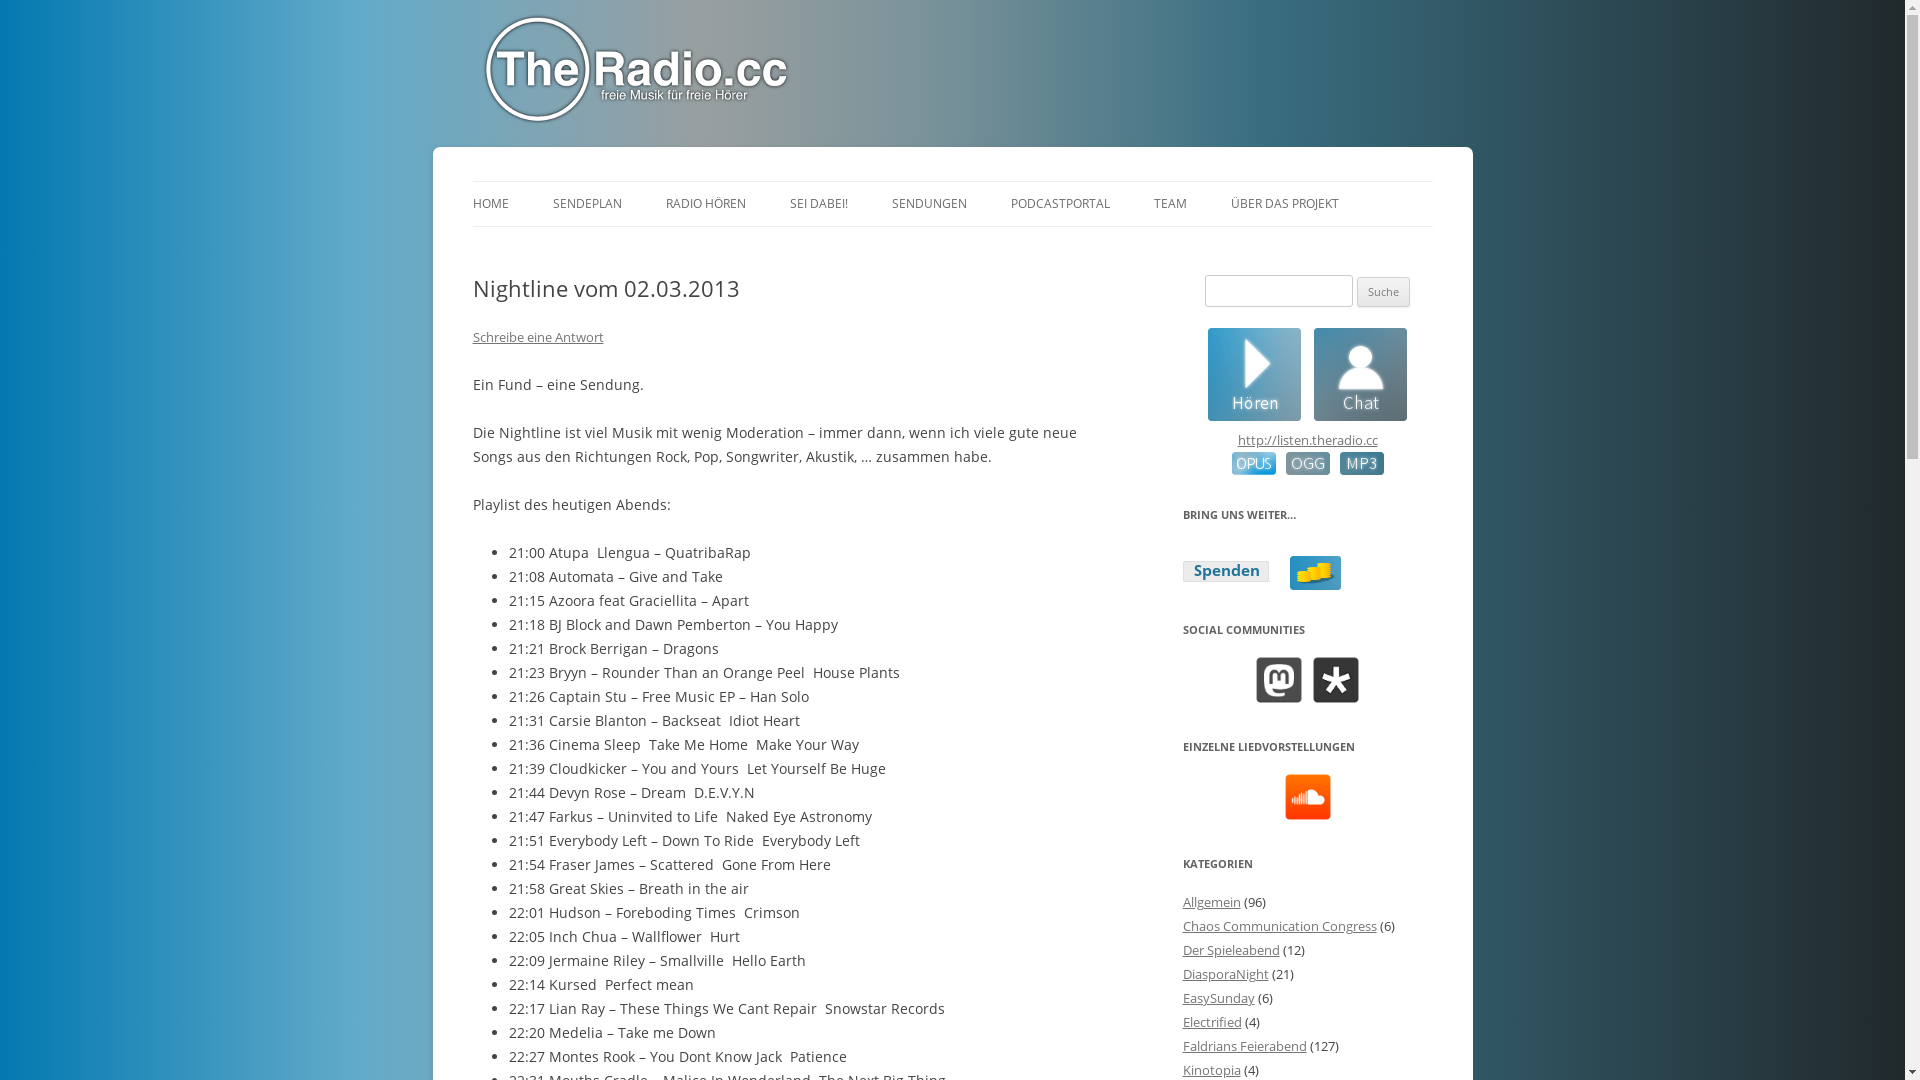  I want to click on OPUS-Stream, so click(1254, 470).